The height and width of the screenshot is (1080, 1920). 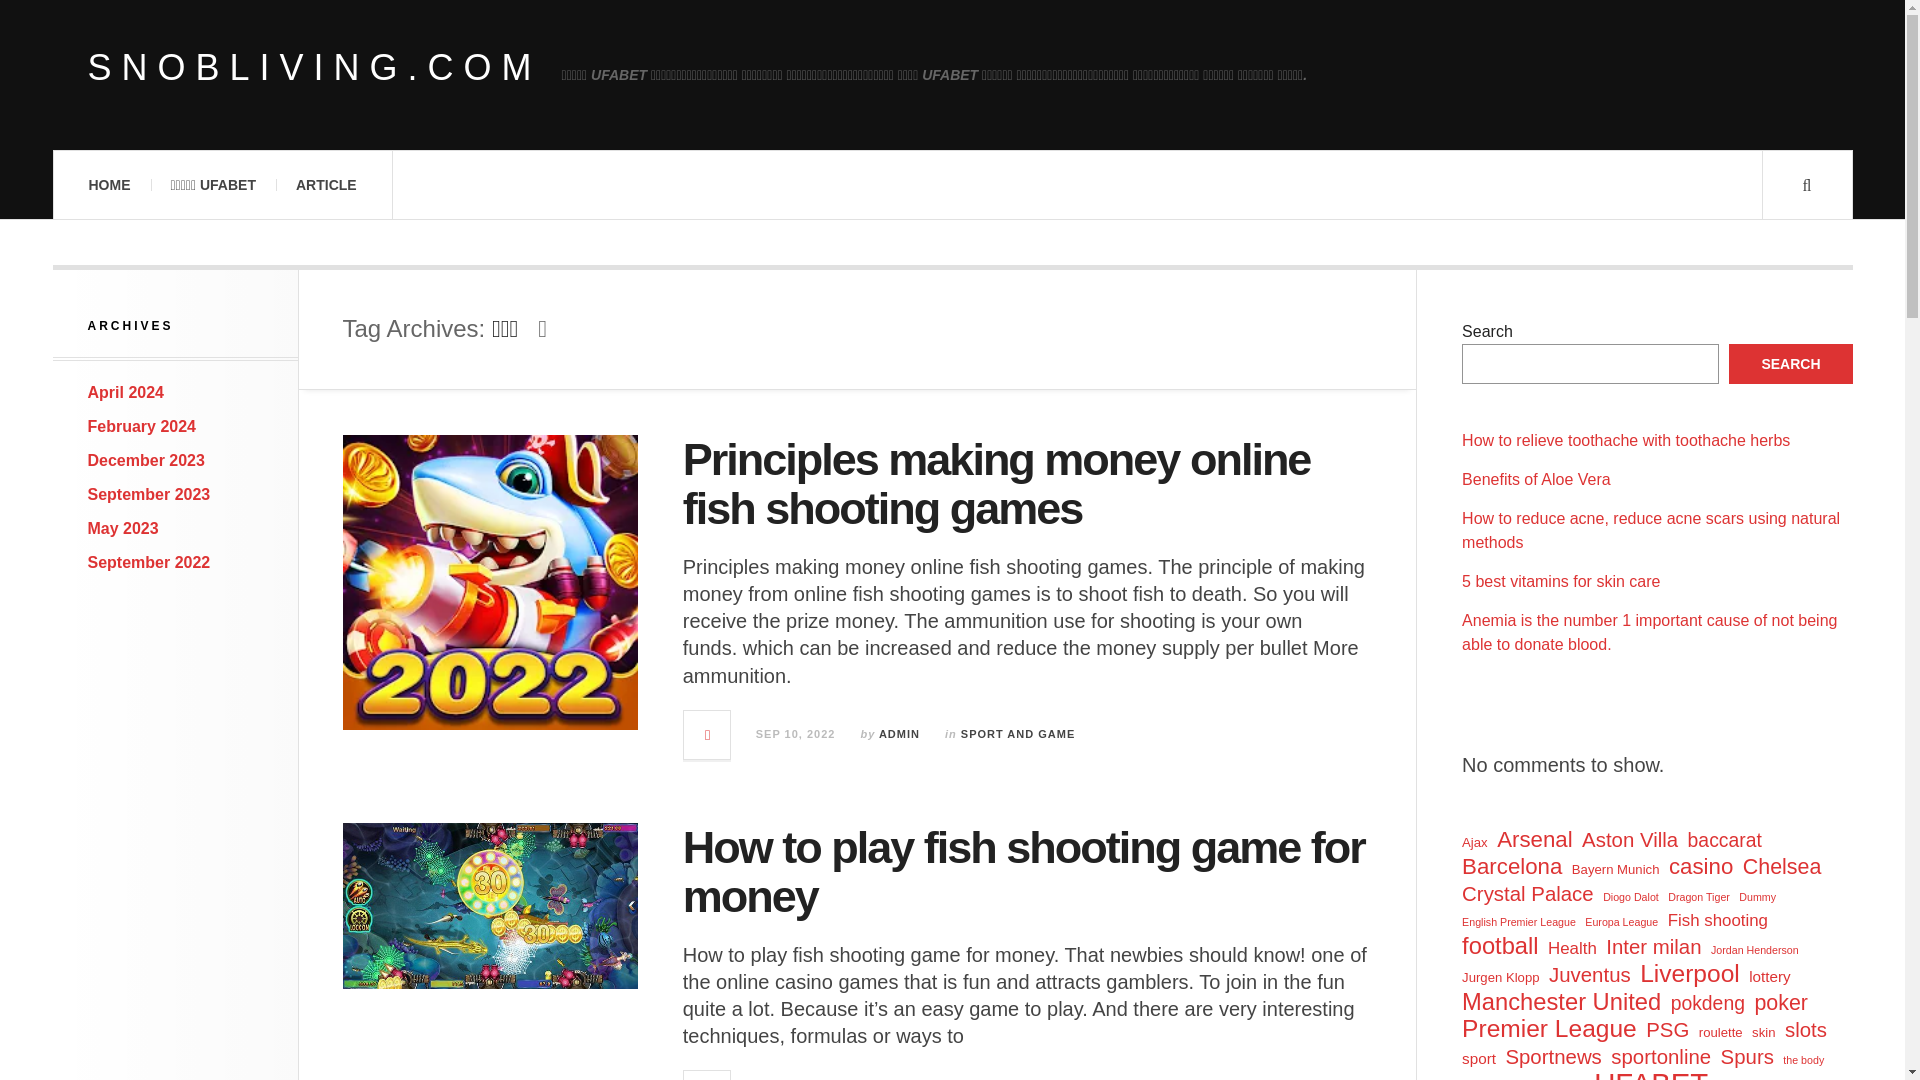 I want to click on May 2023, so click(x=124, y=528).